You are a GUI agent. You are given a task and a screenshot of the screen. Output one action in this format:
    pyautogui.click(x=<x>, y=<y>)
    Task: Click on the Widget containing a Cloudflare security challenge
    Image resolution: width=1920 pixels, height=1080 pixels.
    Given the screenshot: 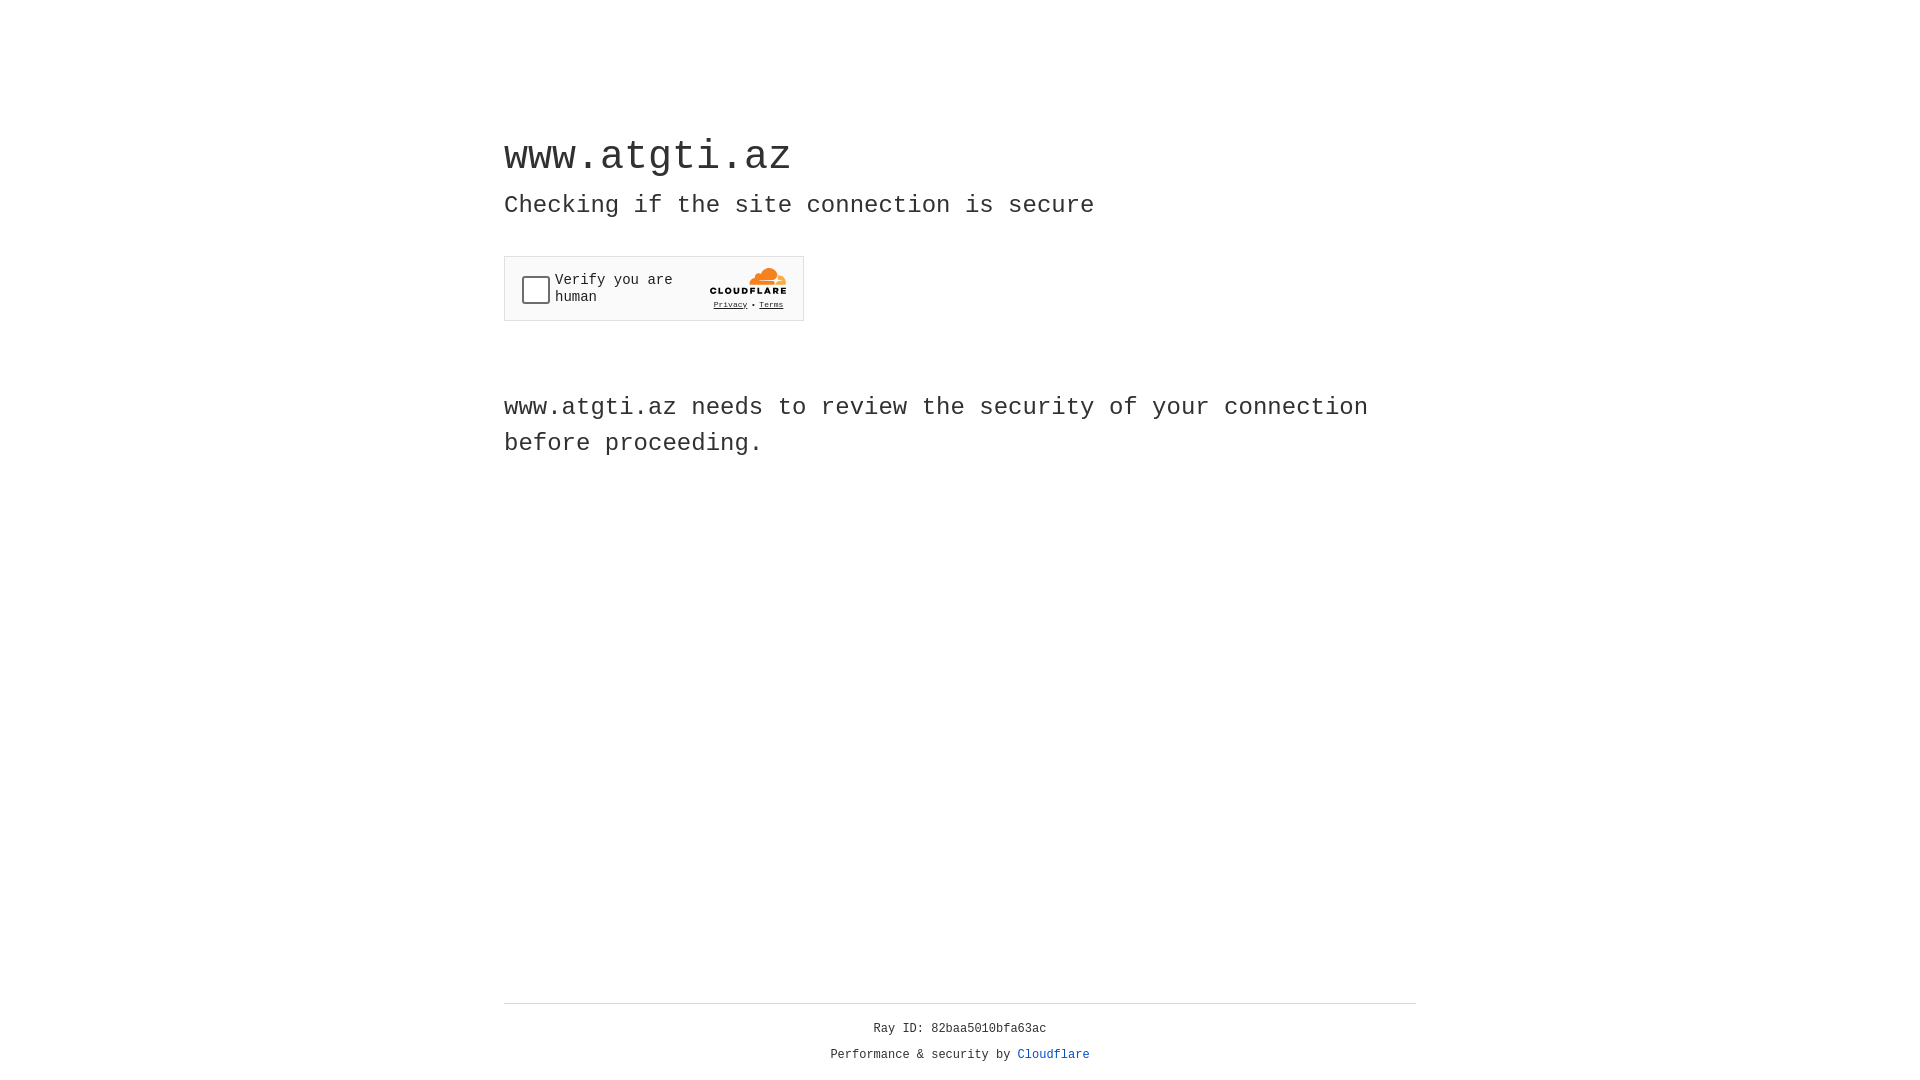 What is the action you would take?
    pyautogui.click(x=654, y=288)
    